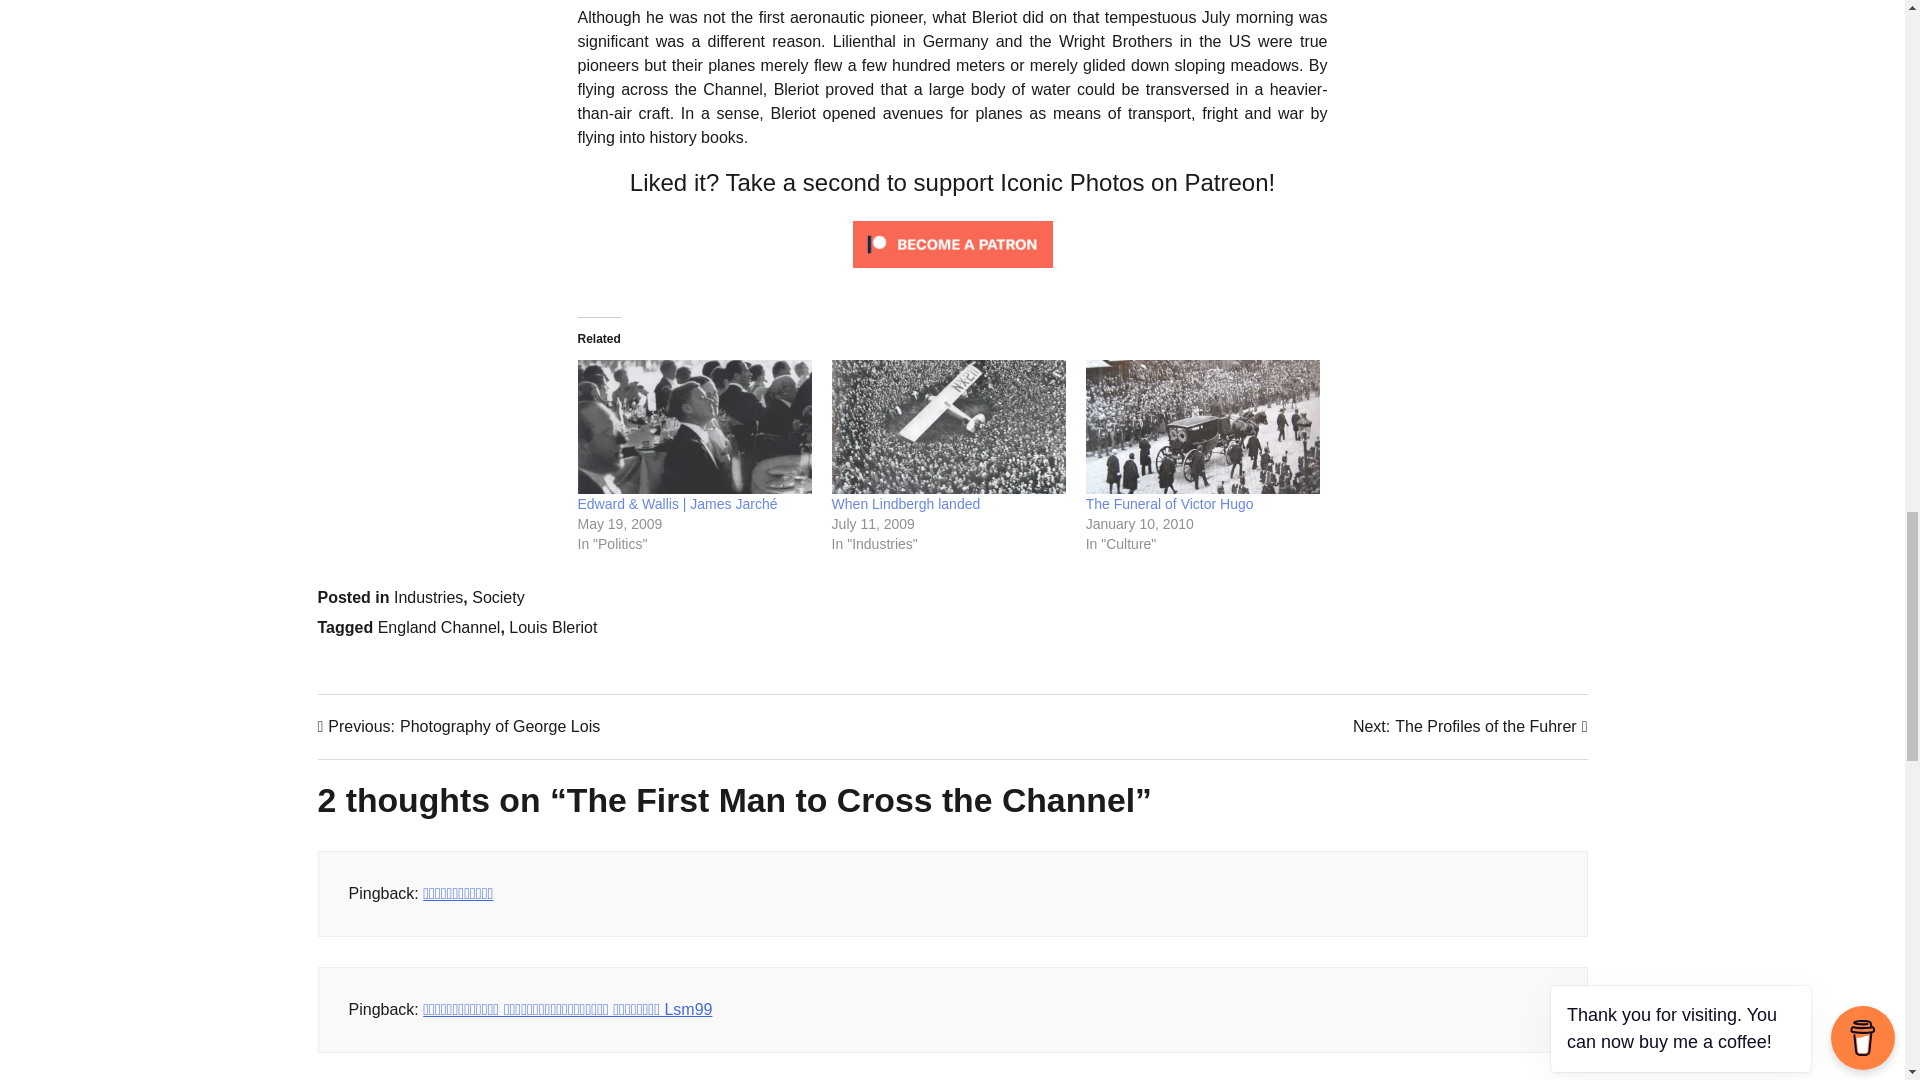  I want to click on The Funeral of Victor Hugo, so click(459, 726).